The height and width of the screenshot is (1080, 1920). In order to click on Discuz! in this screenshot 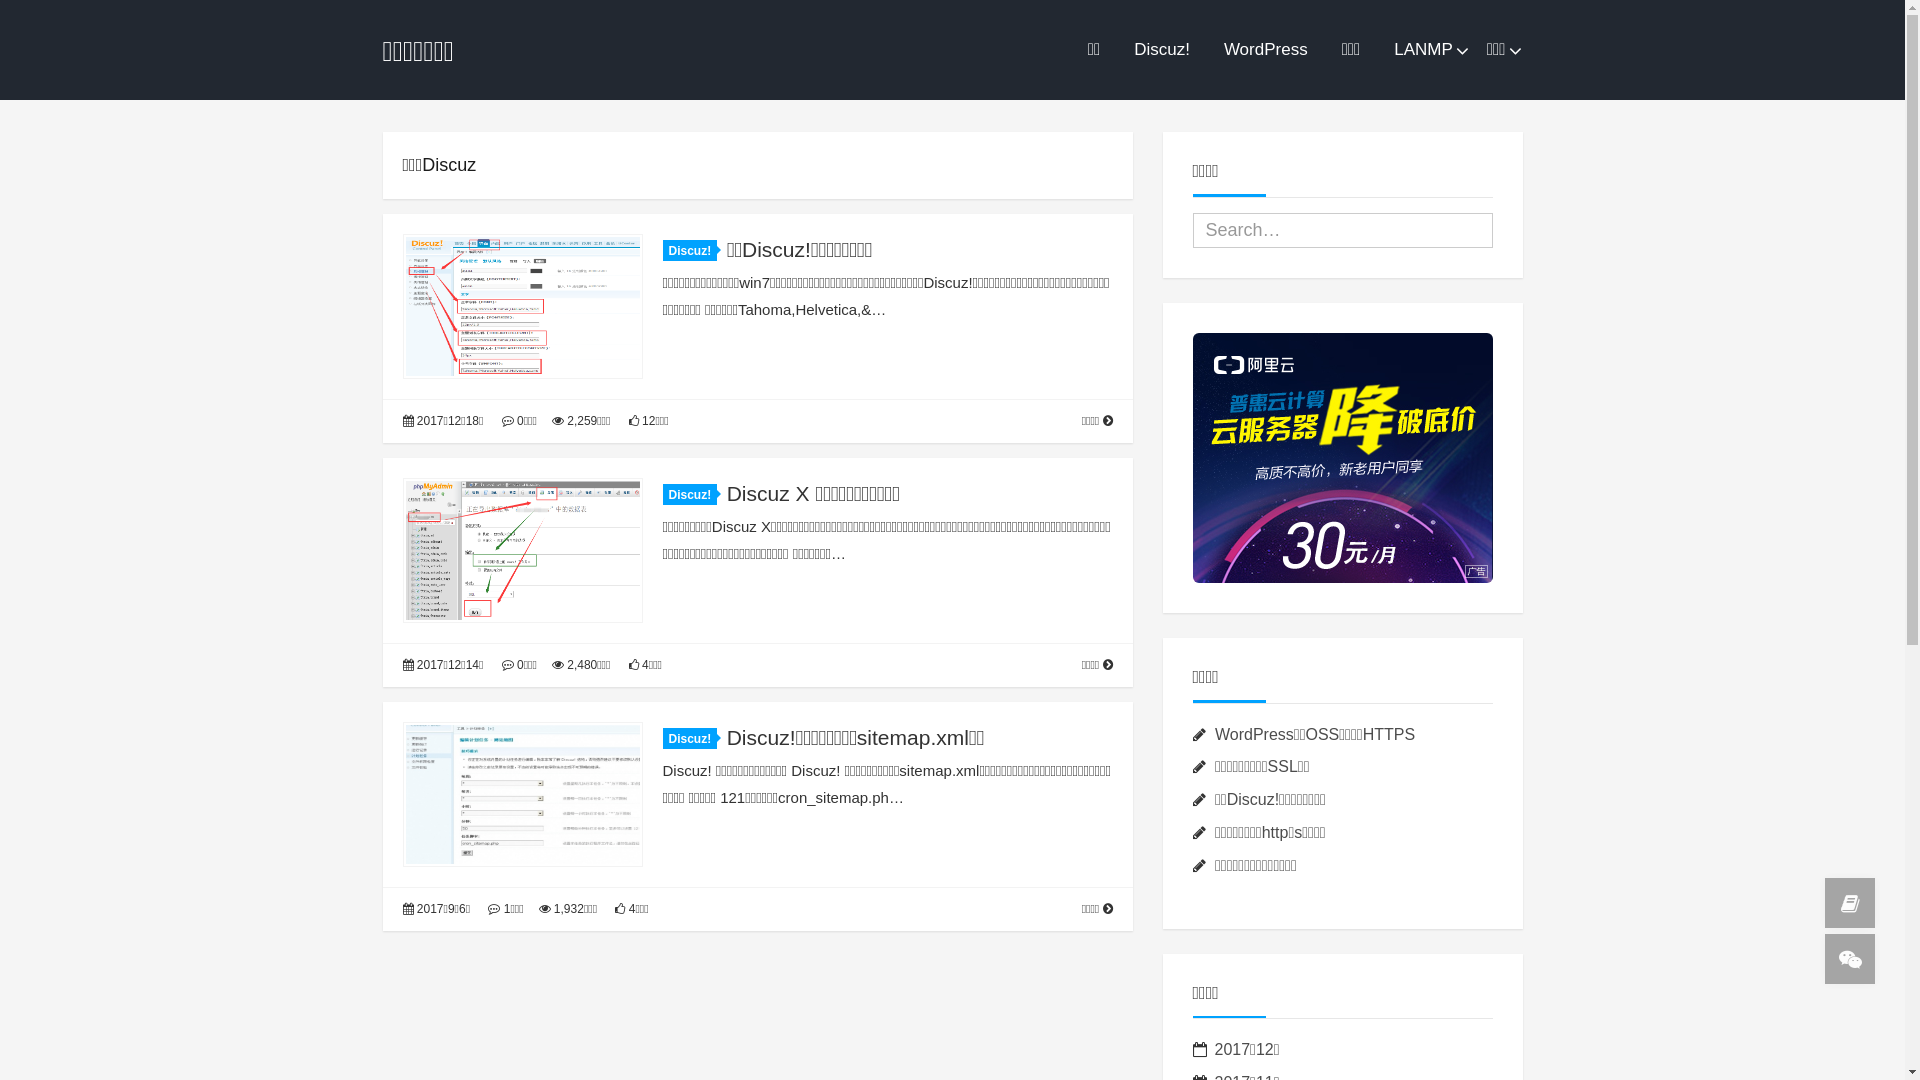, I will do `click(690, 250)`.